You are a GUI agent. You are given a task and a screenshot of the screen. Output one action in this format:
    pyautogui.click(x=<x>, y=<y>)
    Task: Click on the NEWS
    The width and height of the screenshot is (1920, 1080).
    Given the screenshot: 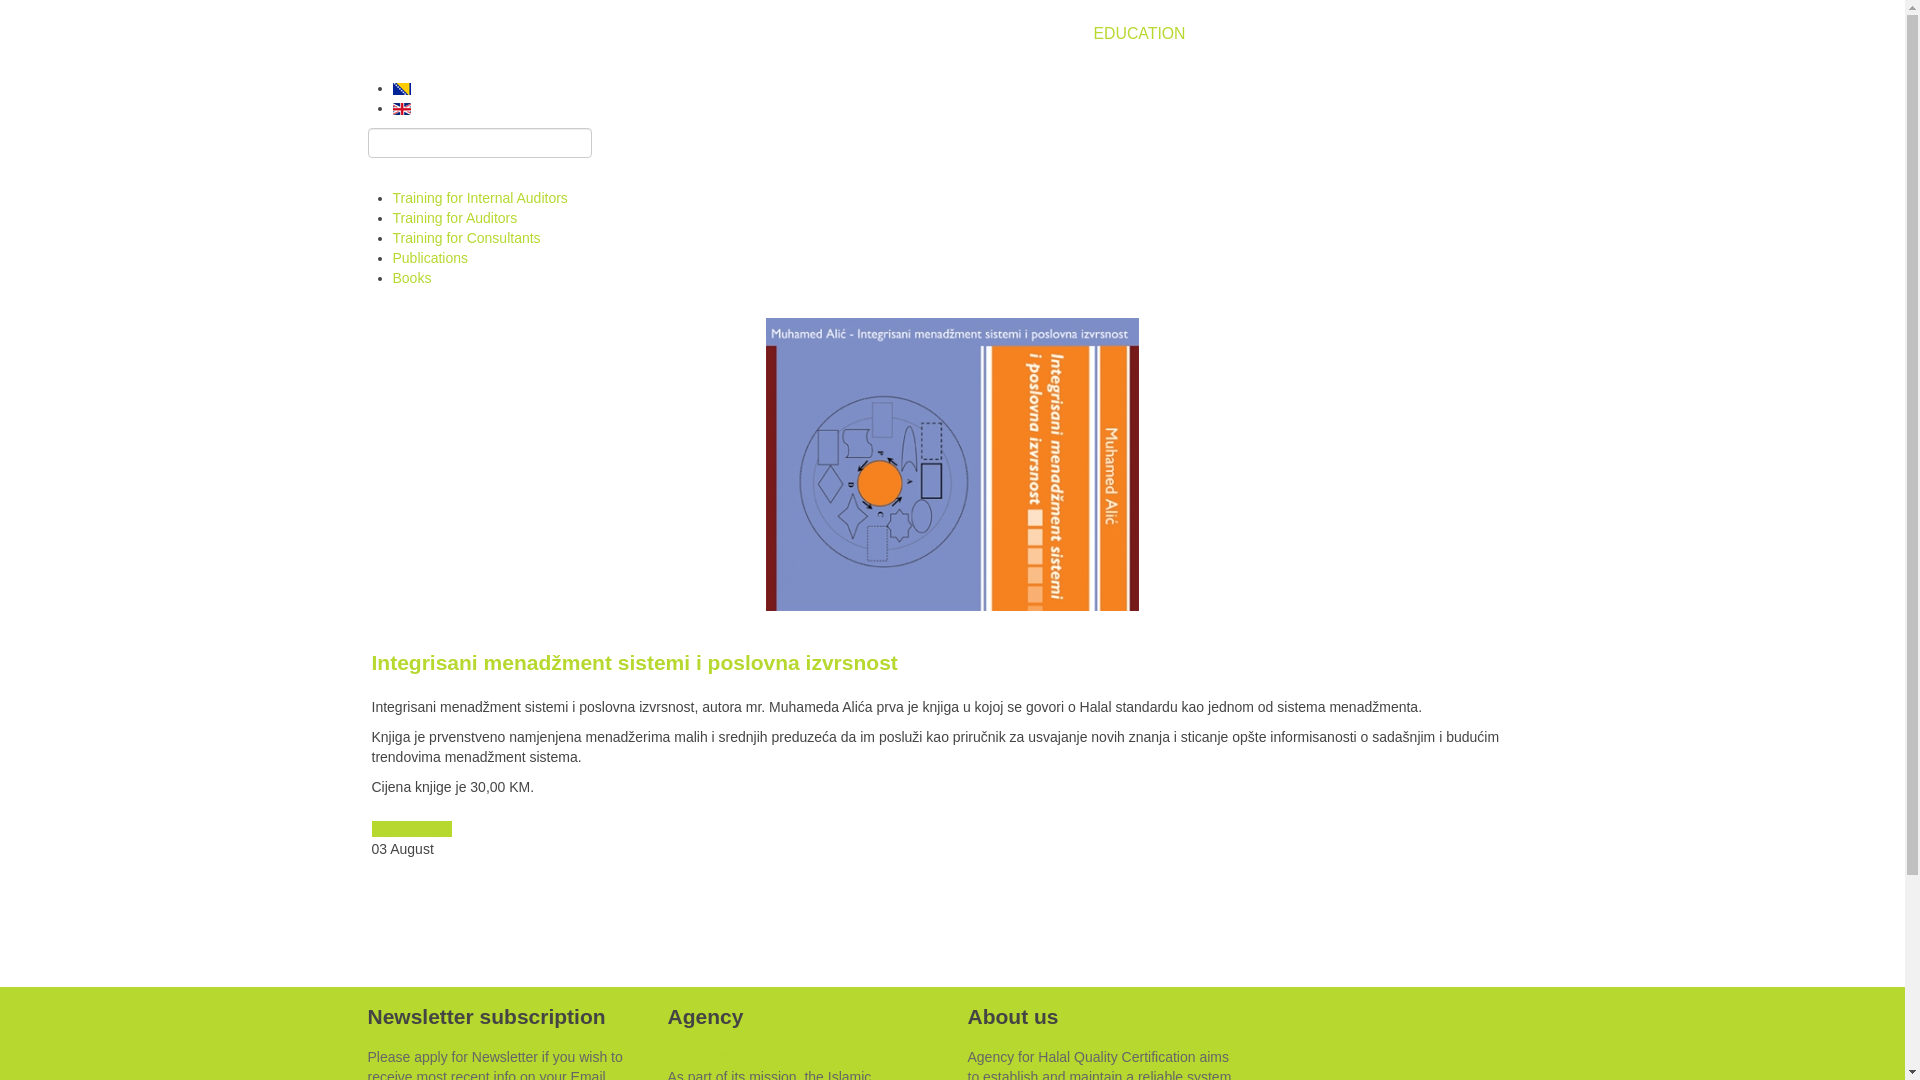 What is the action you would take?
    pyautogui.click(x=890, y=34)
    